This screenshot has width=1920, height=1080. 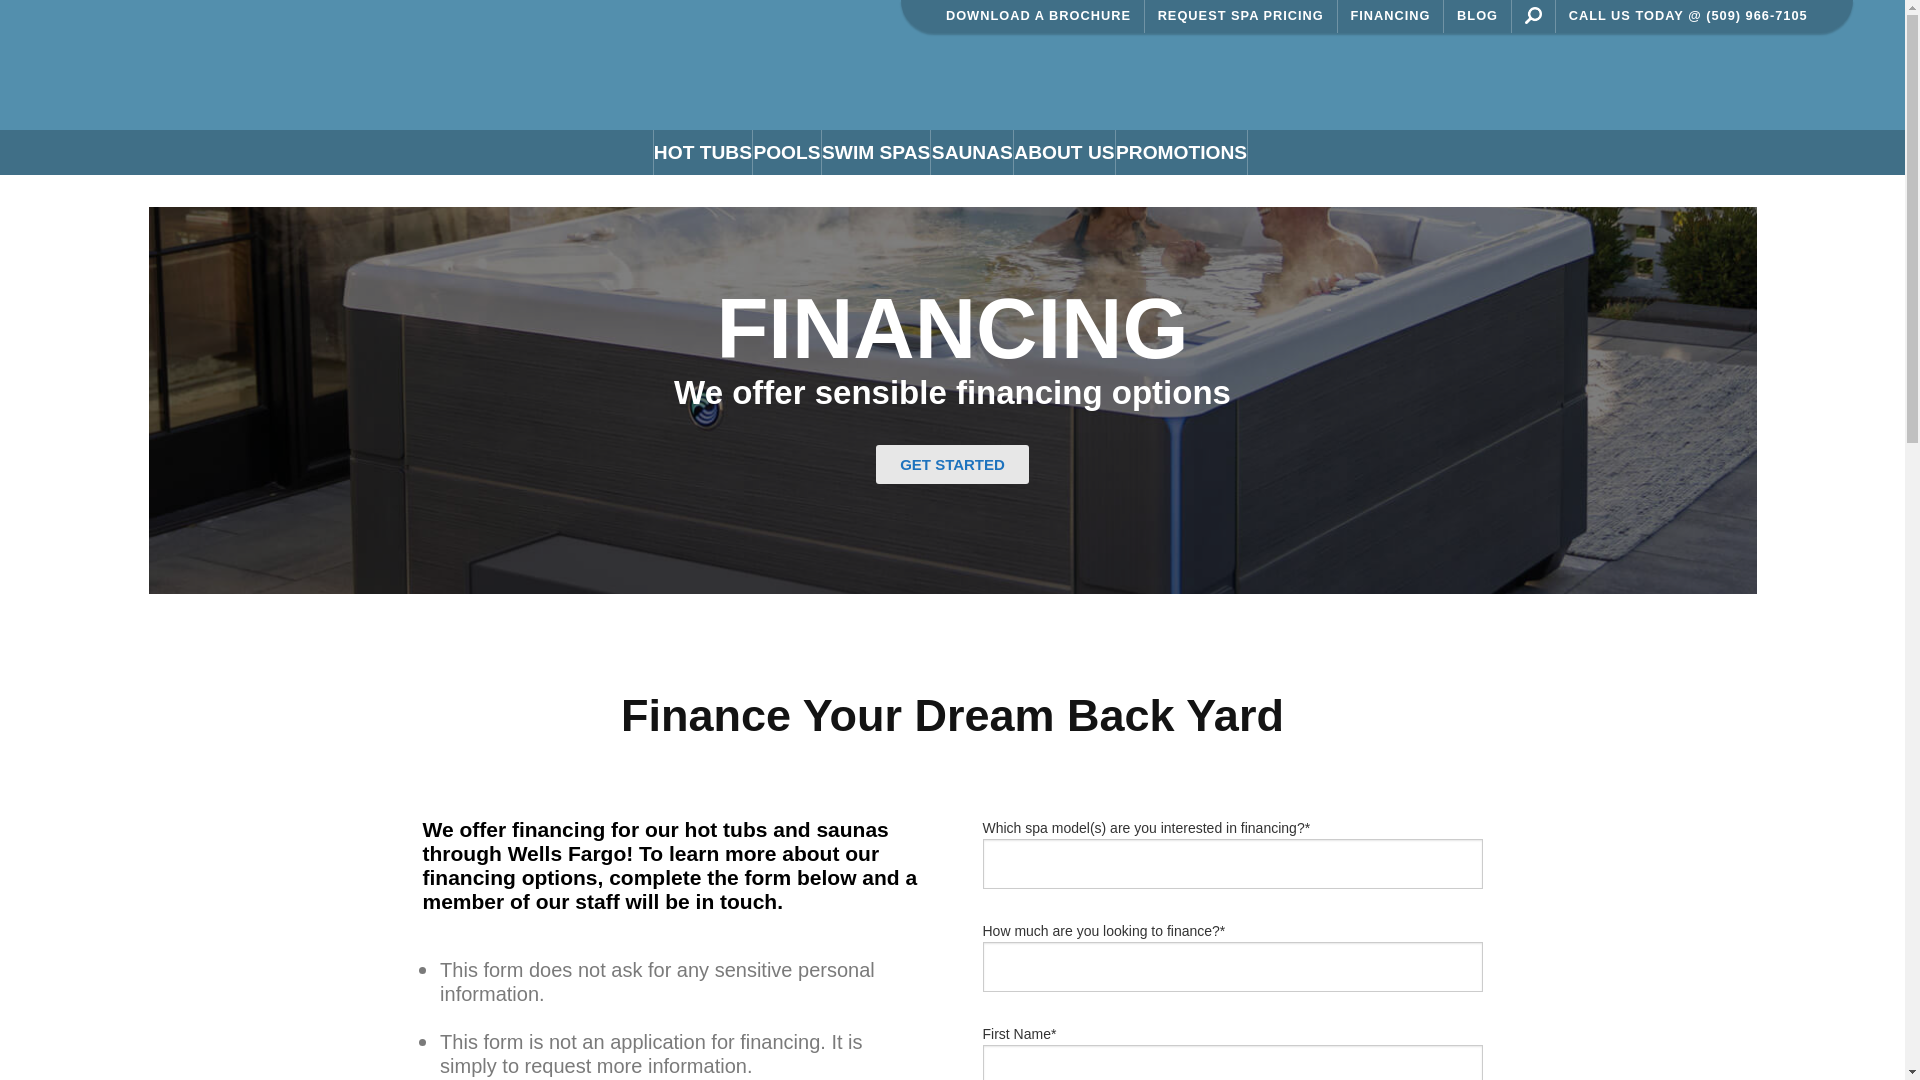 I want to click on FINANCING, so click(x=1392, y=16).